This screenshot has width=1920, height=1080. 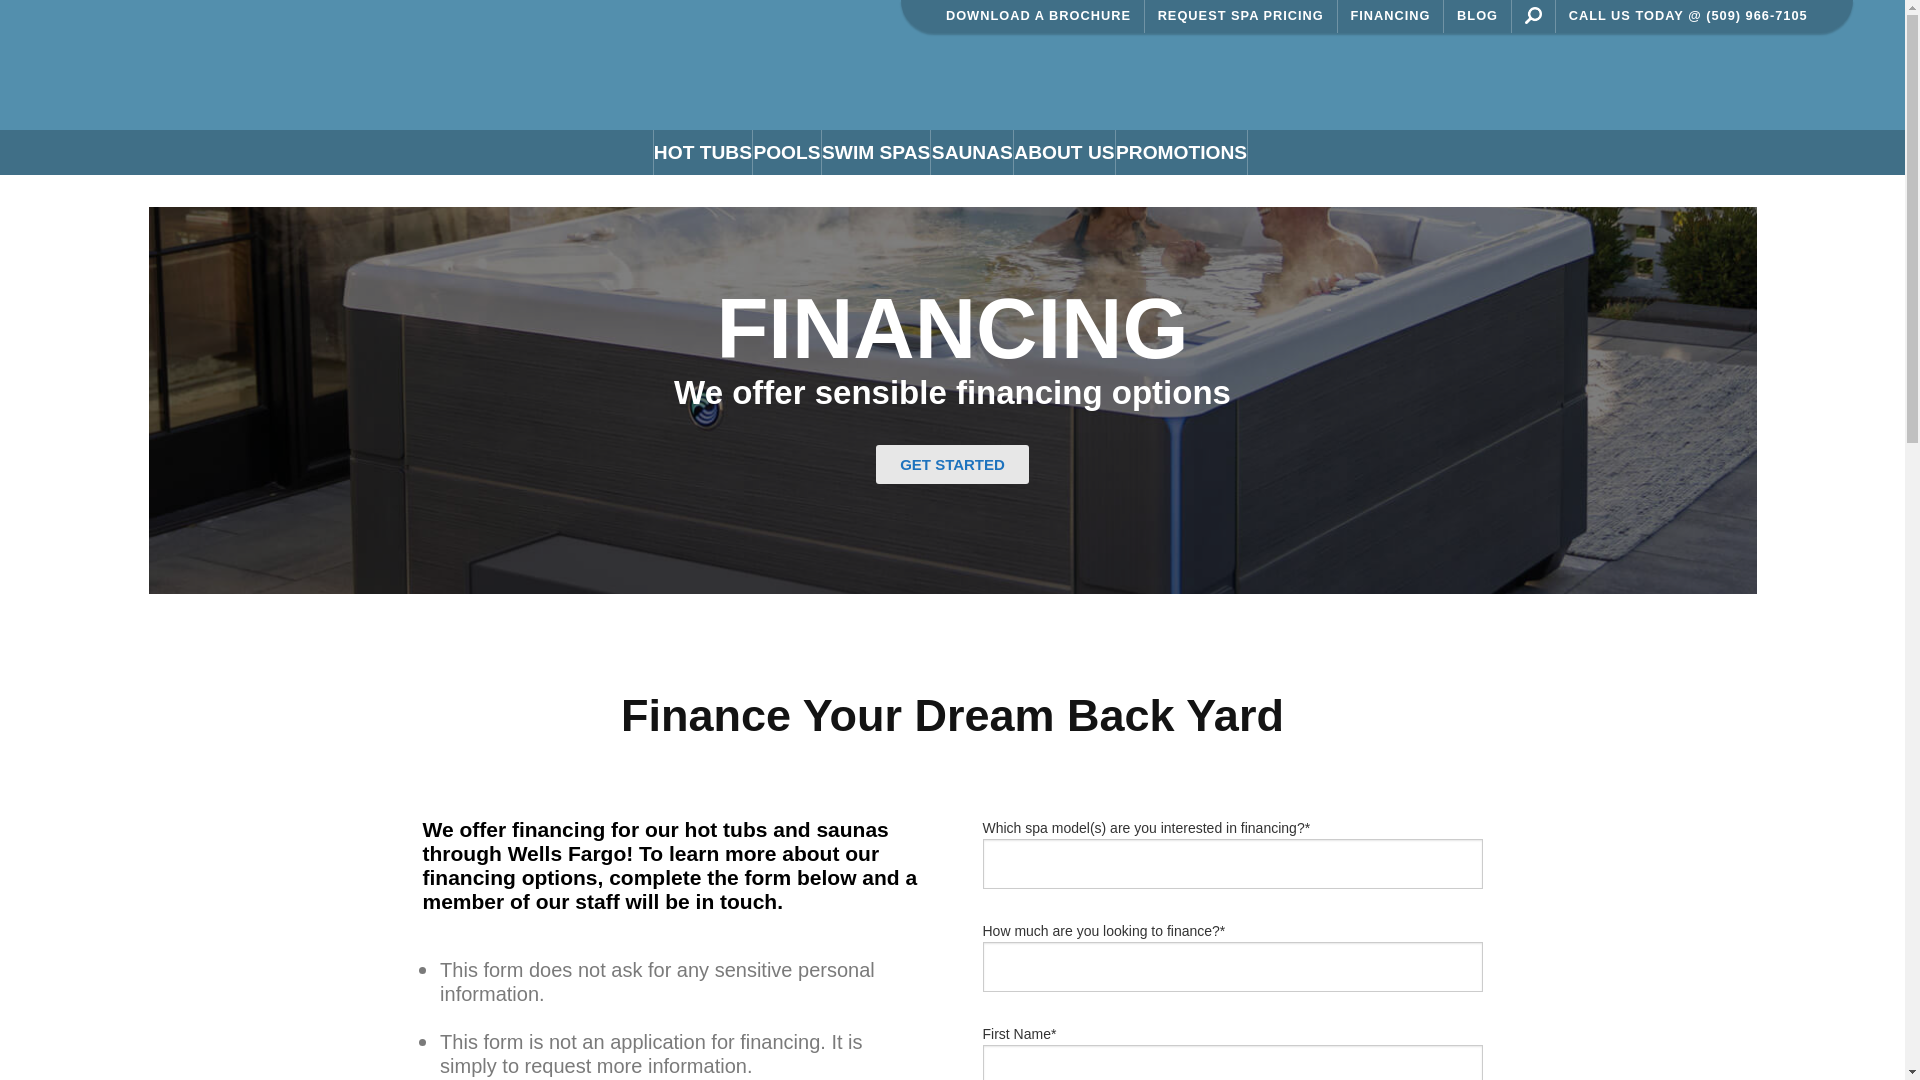 I want to click on FINANCING, so click(x=1392, y=16).